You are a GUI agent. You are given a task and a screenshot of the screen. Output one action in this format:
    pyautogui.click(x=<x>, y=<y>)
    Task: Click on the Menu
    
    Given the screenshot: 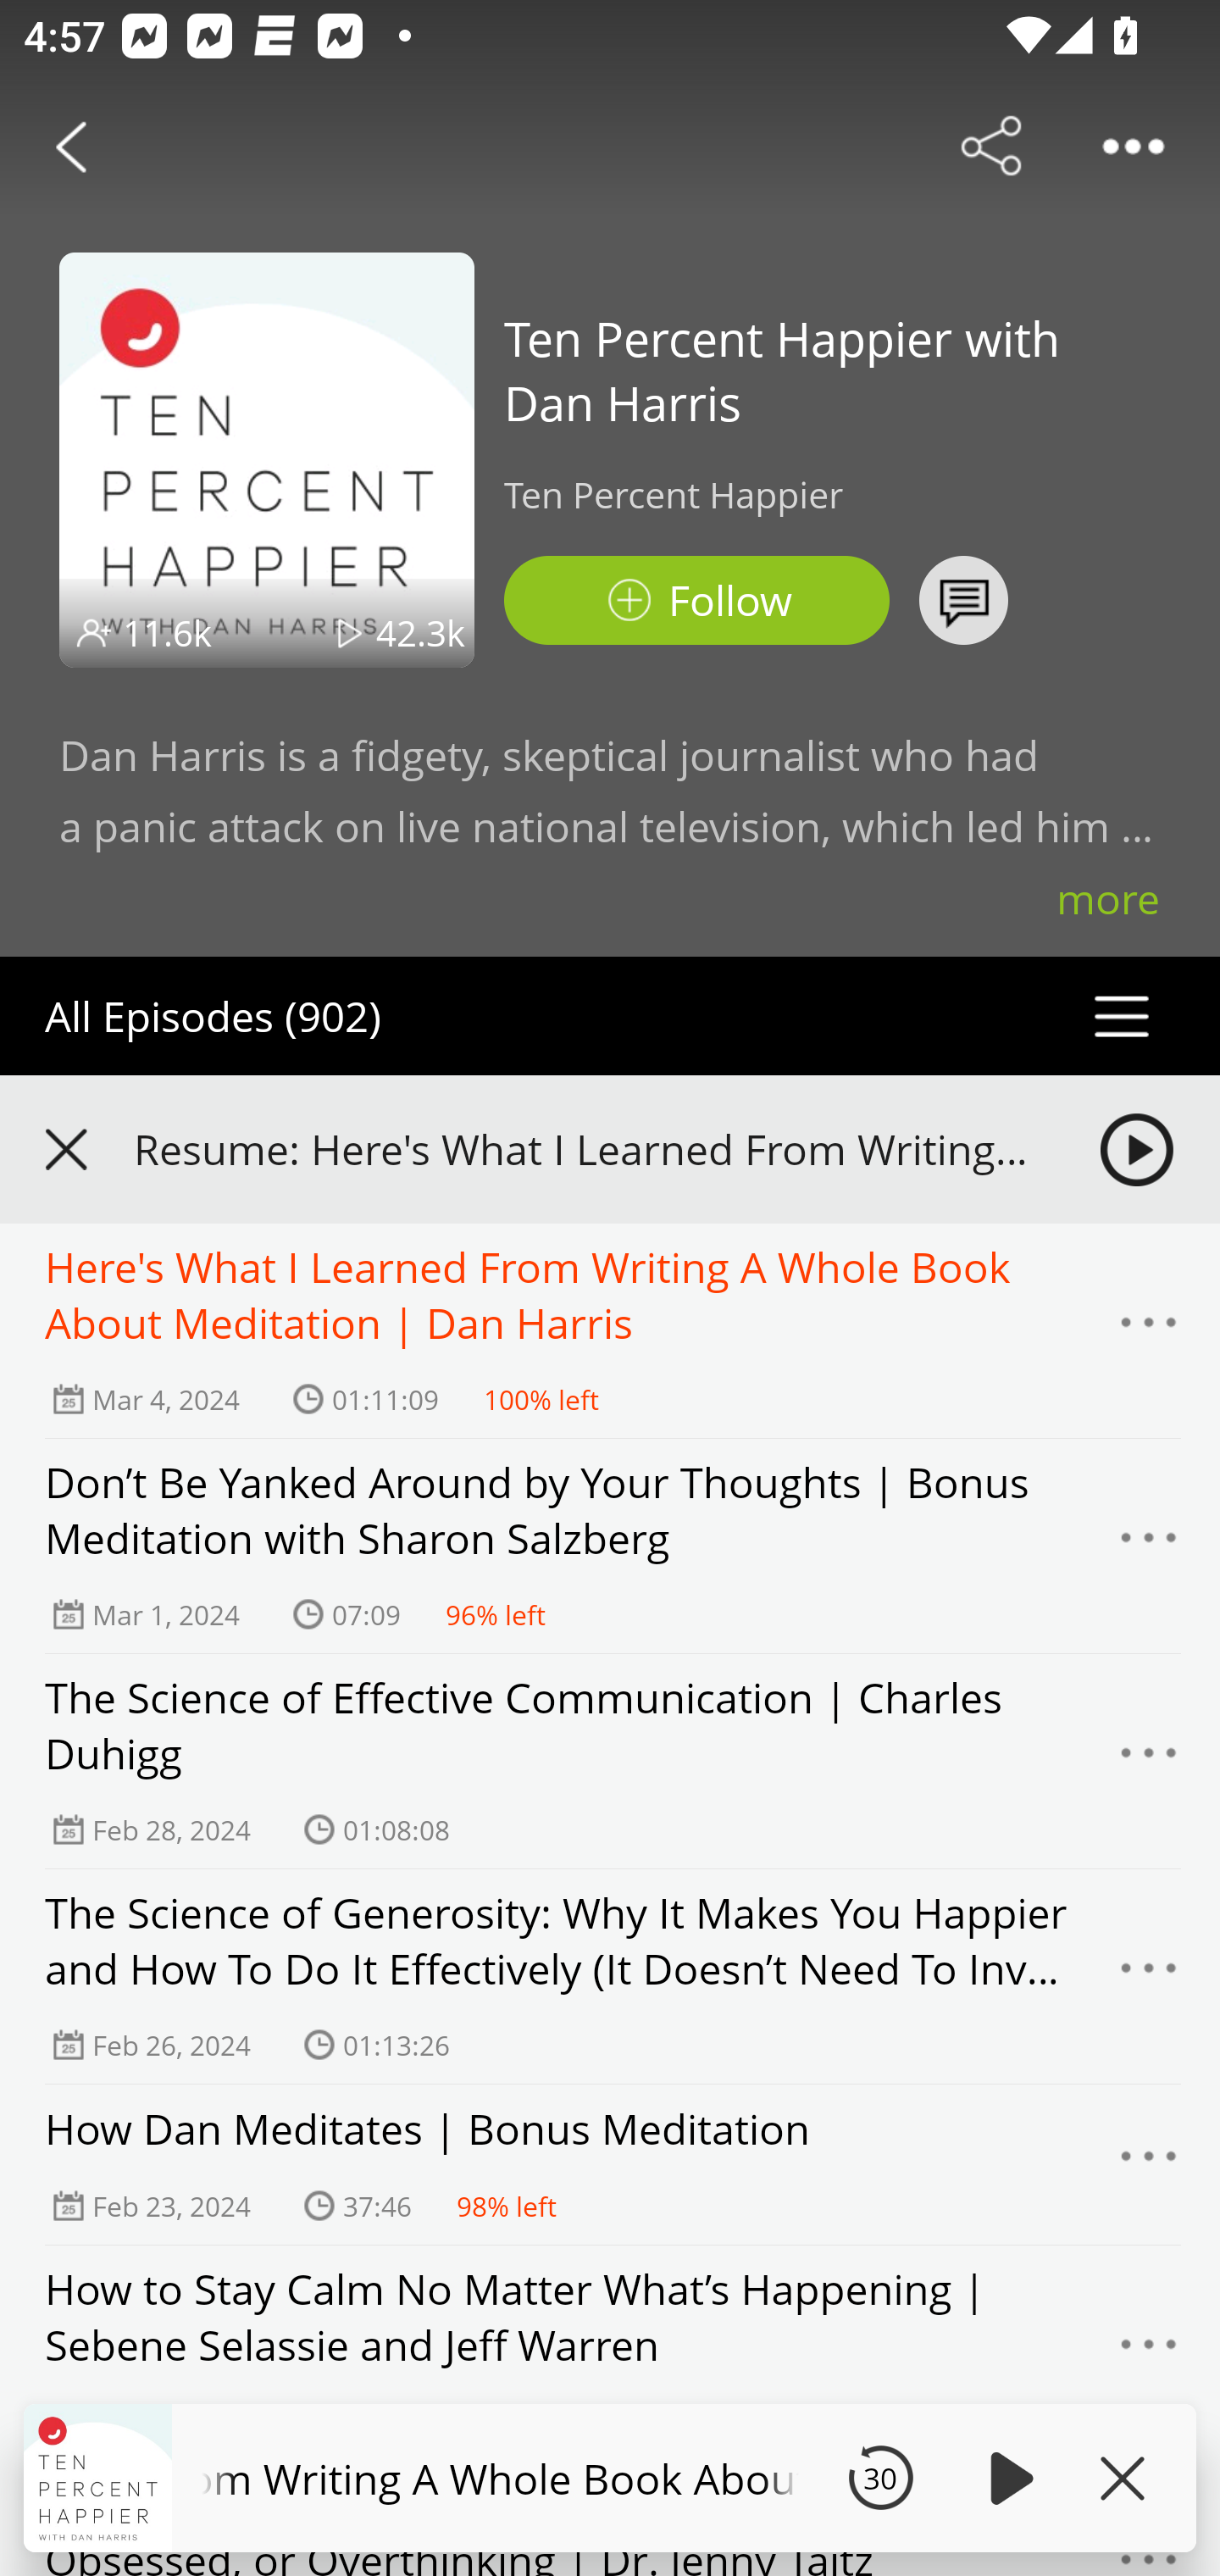 What is the action you would take?
    pyautogui.click(x=1149, y=1330)
    